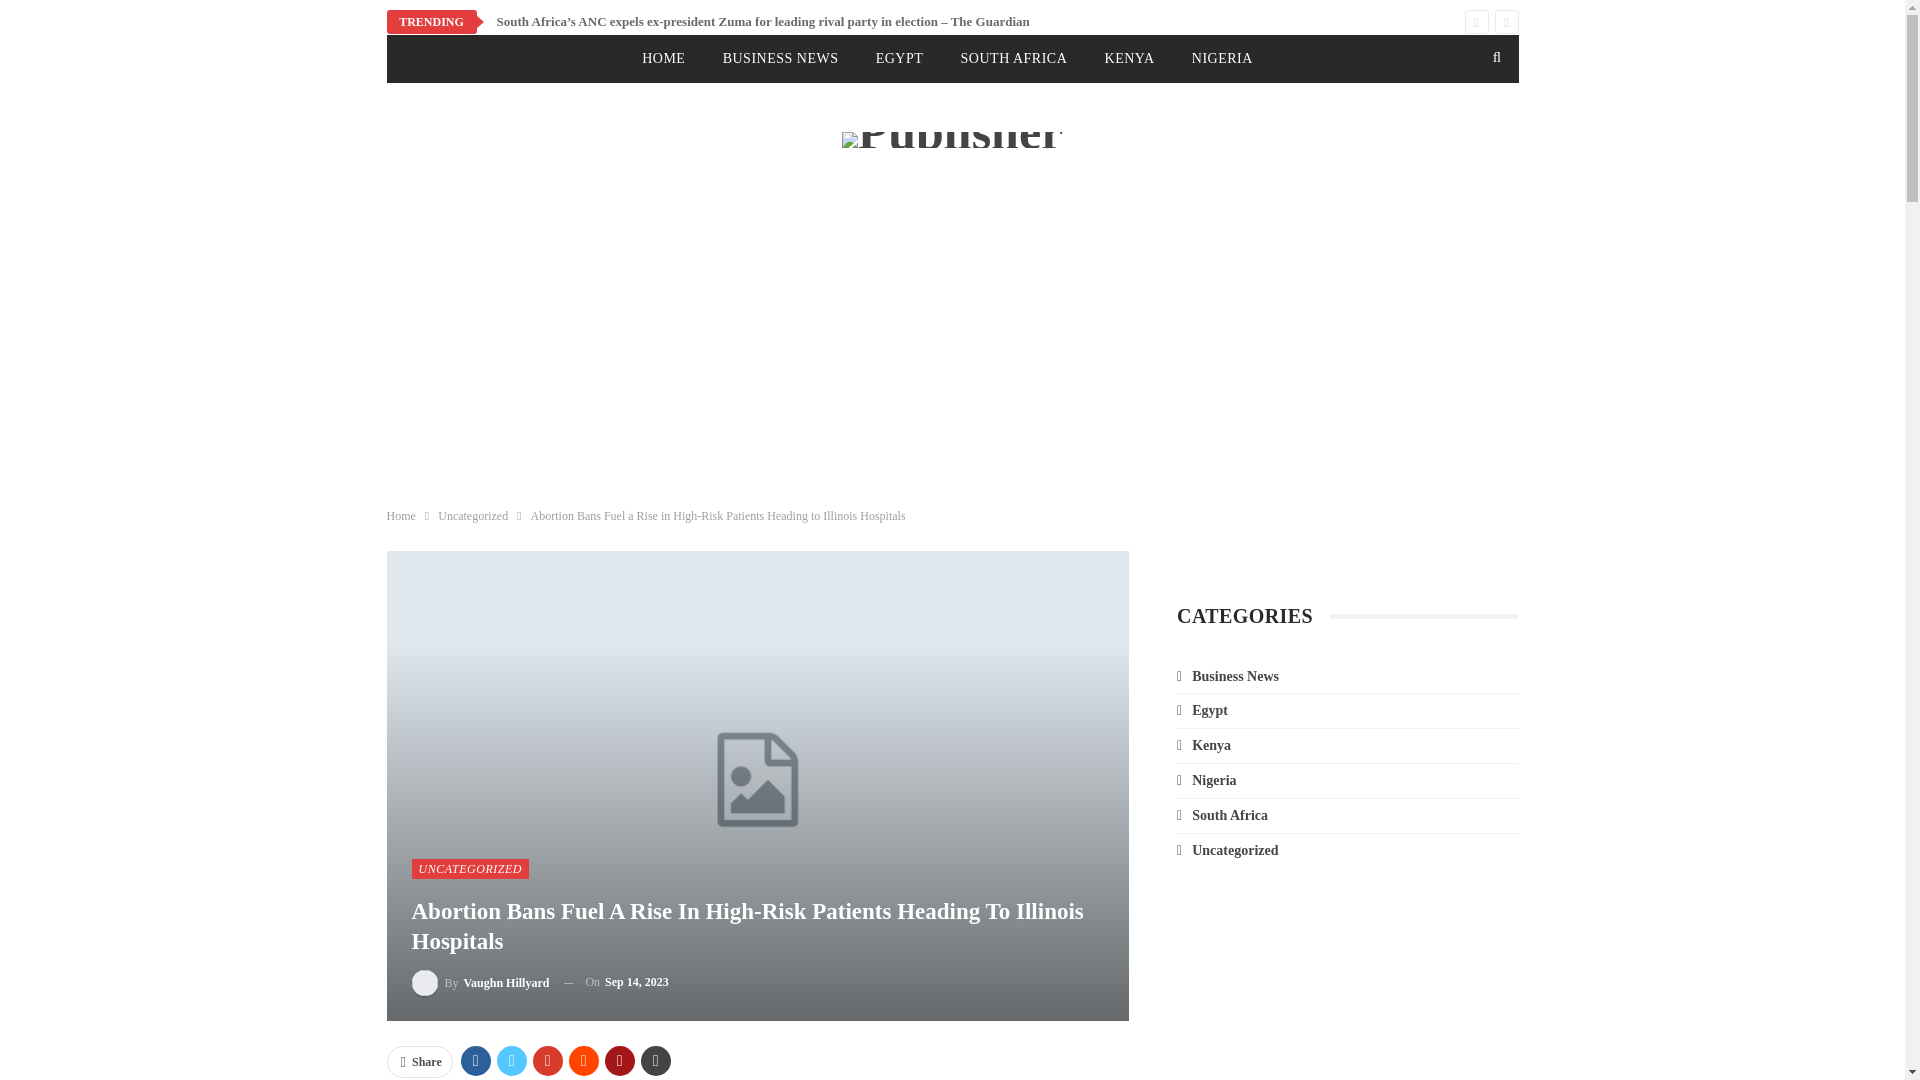  I want to click on NIGERIA, so click(1222, 58).